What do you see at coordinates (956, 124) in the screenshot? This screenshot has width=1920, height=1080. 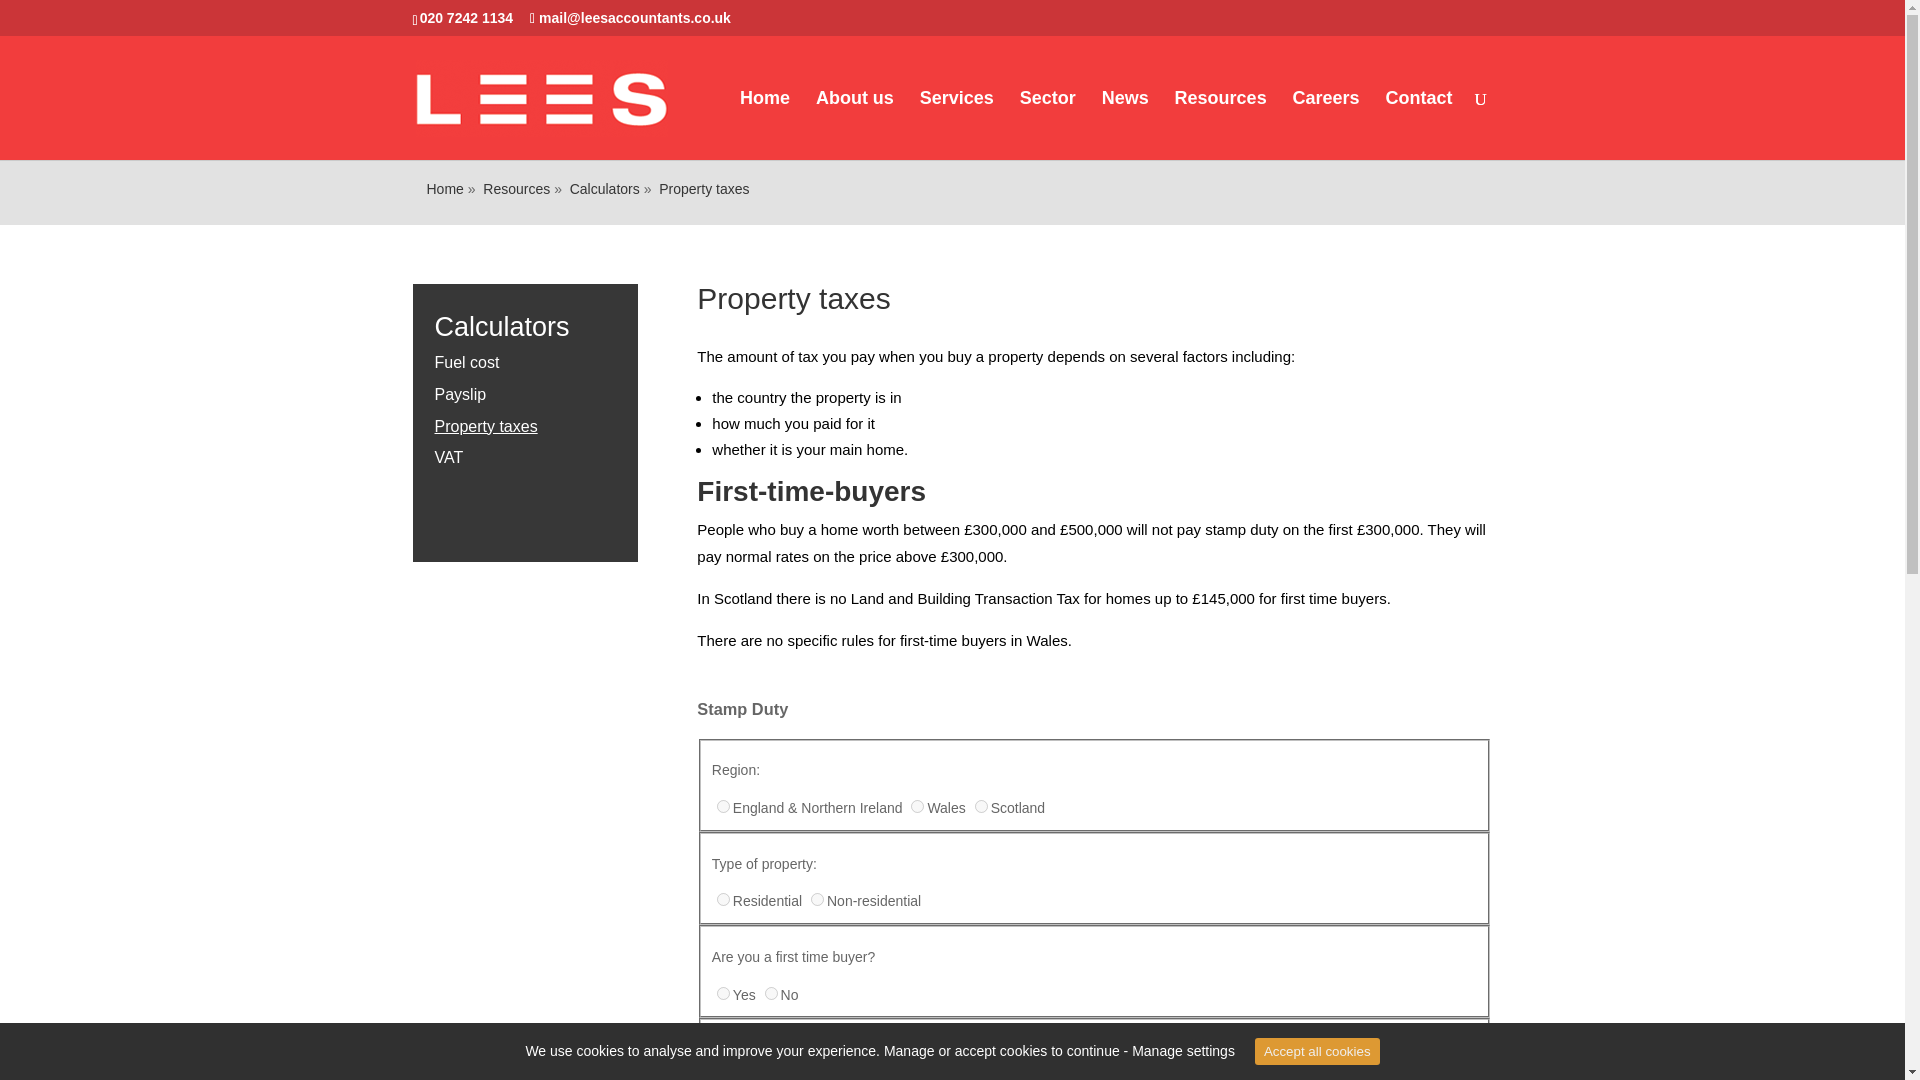 I see `Services` at bounding box center [956, 124].